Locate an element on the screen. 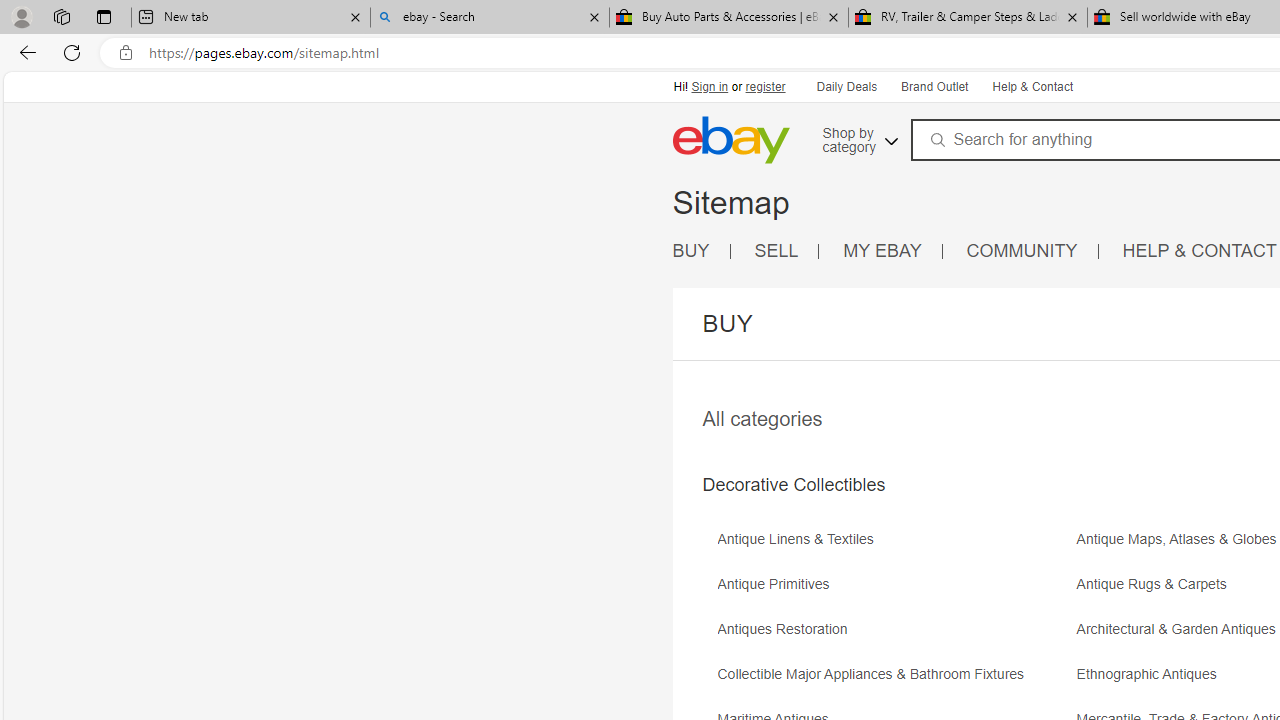 This screenshot has height=720, width=1280. Help & Contact is located at coordinates (1031, 86).